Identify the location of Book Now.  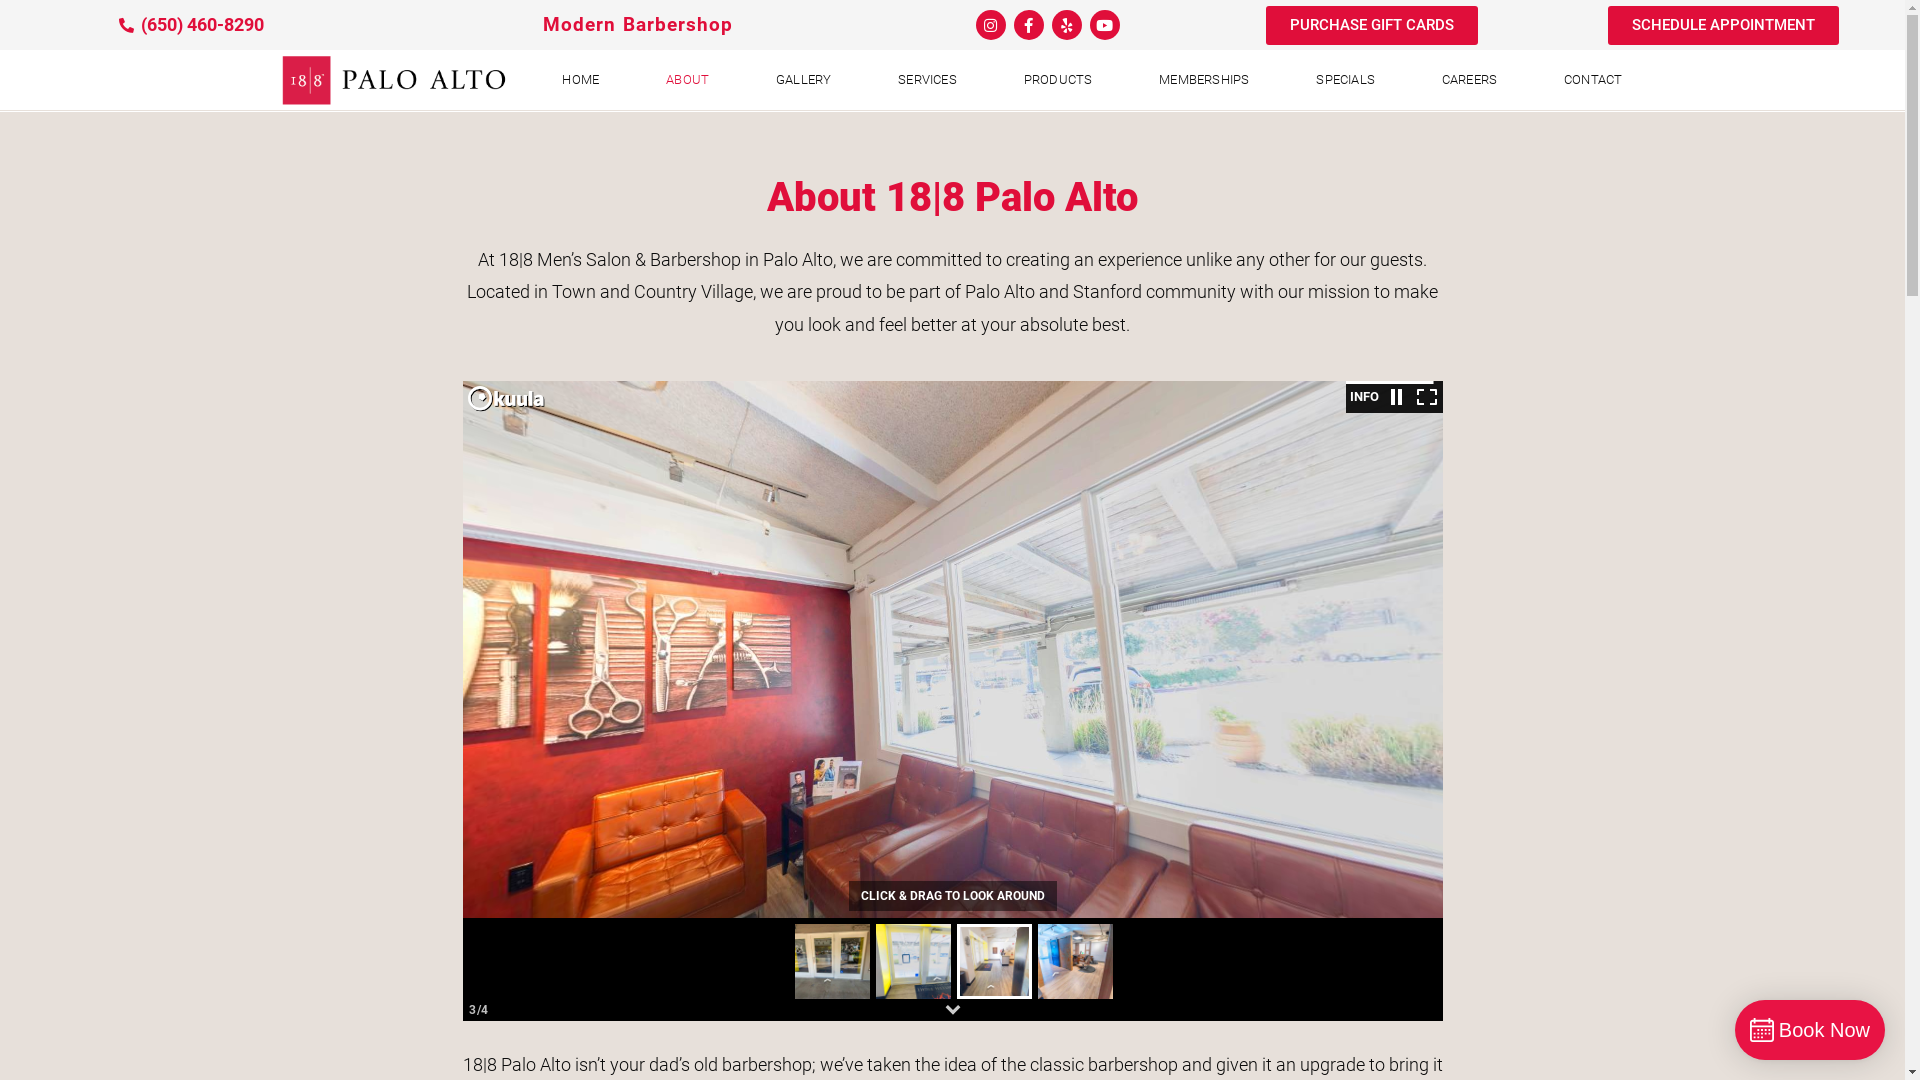
(1810, 1030).